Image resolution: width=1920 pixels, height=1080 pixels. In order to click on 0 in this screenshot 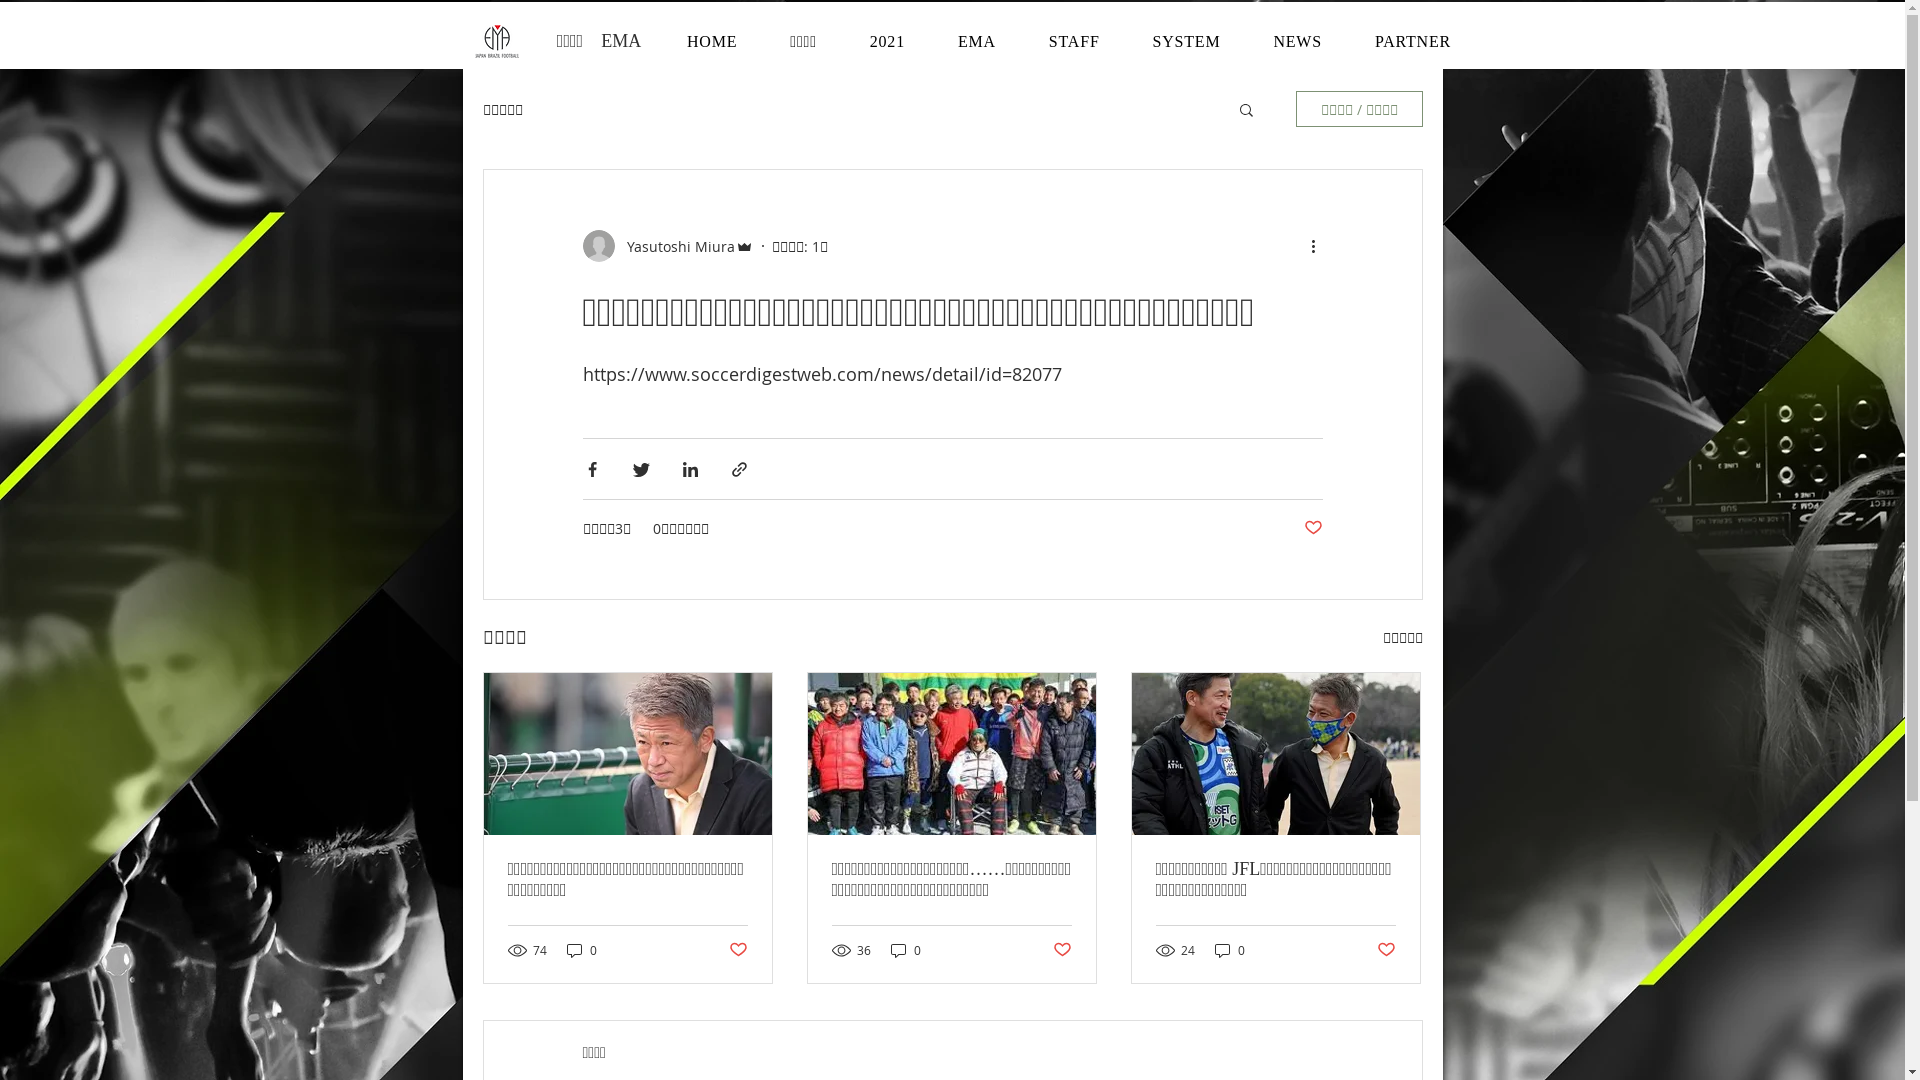, I will do `click(905, 950)`.